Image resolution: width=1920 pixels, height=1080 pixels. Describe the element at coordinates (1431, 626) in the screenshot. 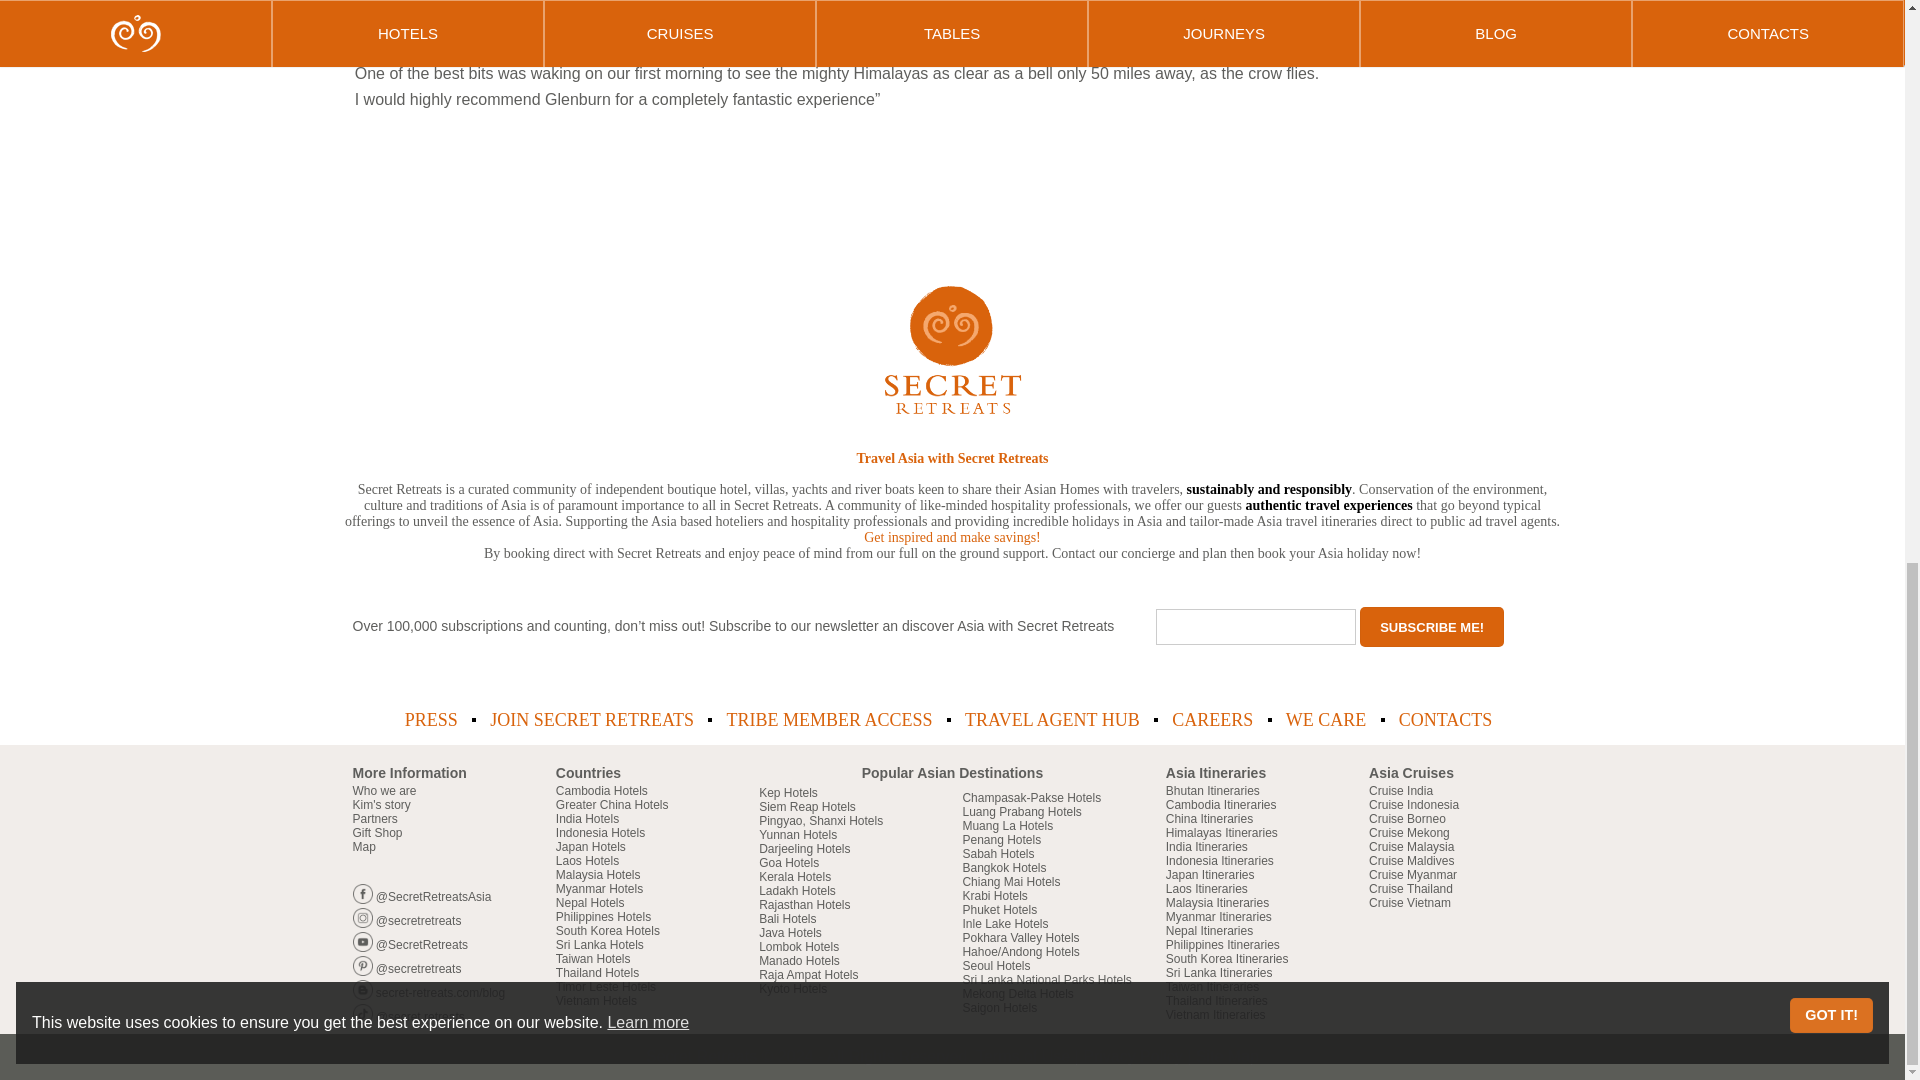

I see `Subscribe me!` at that location.